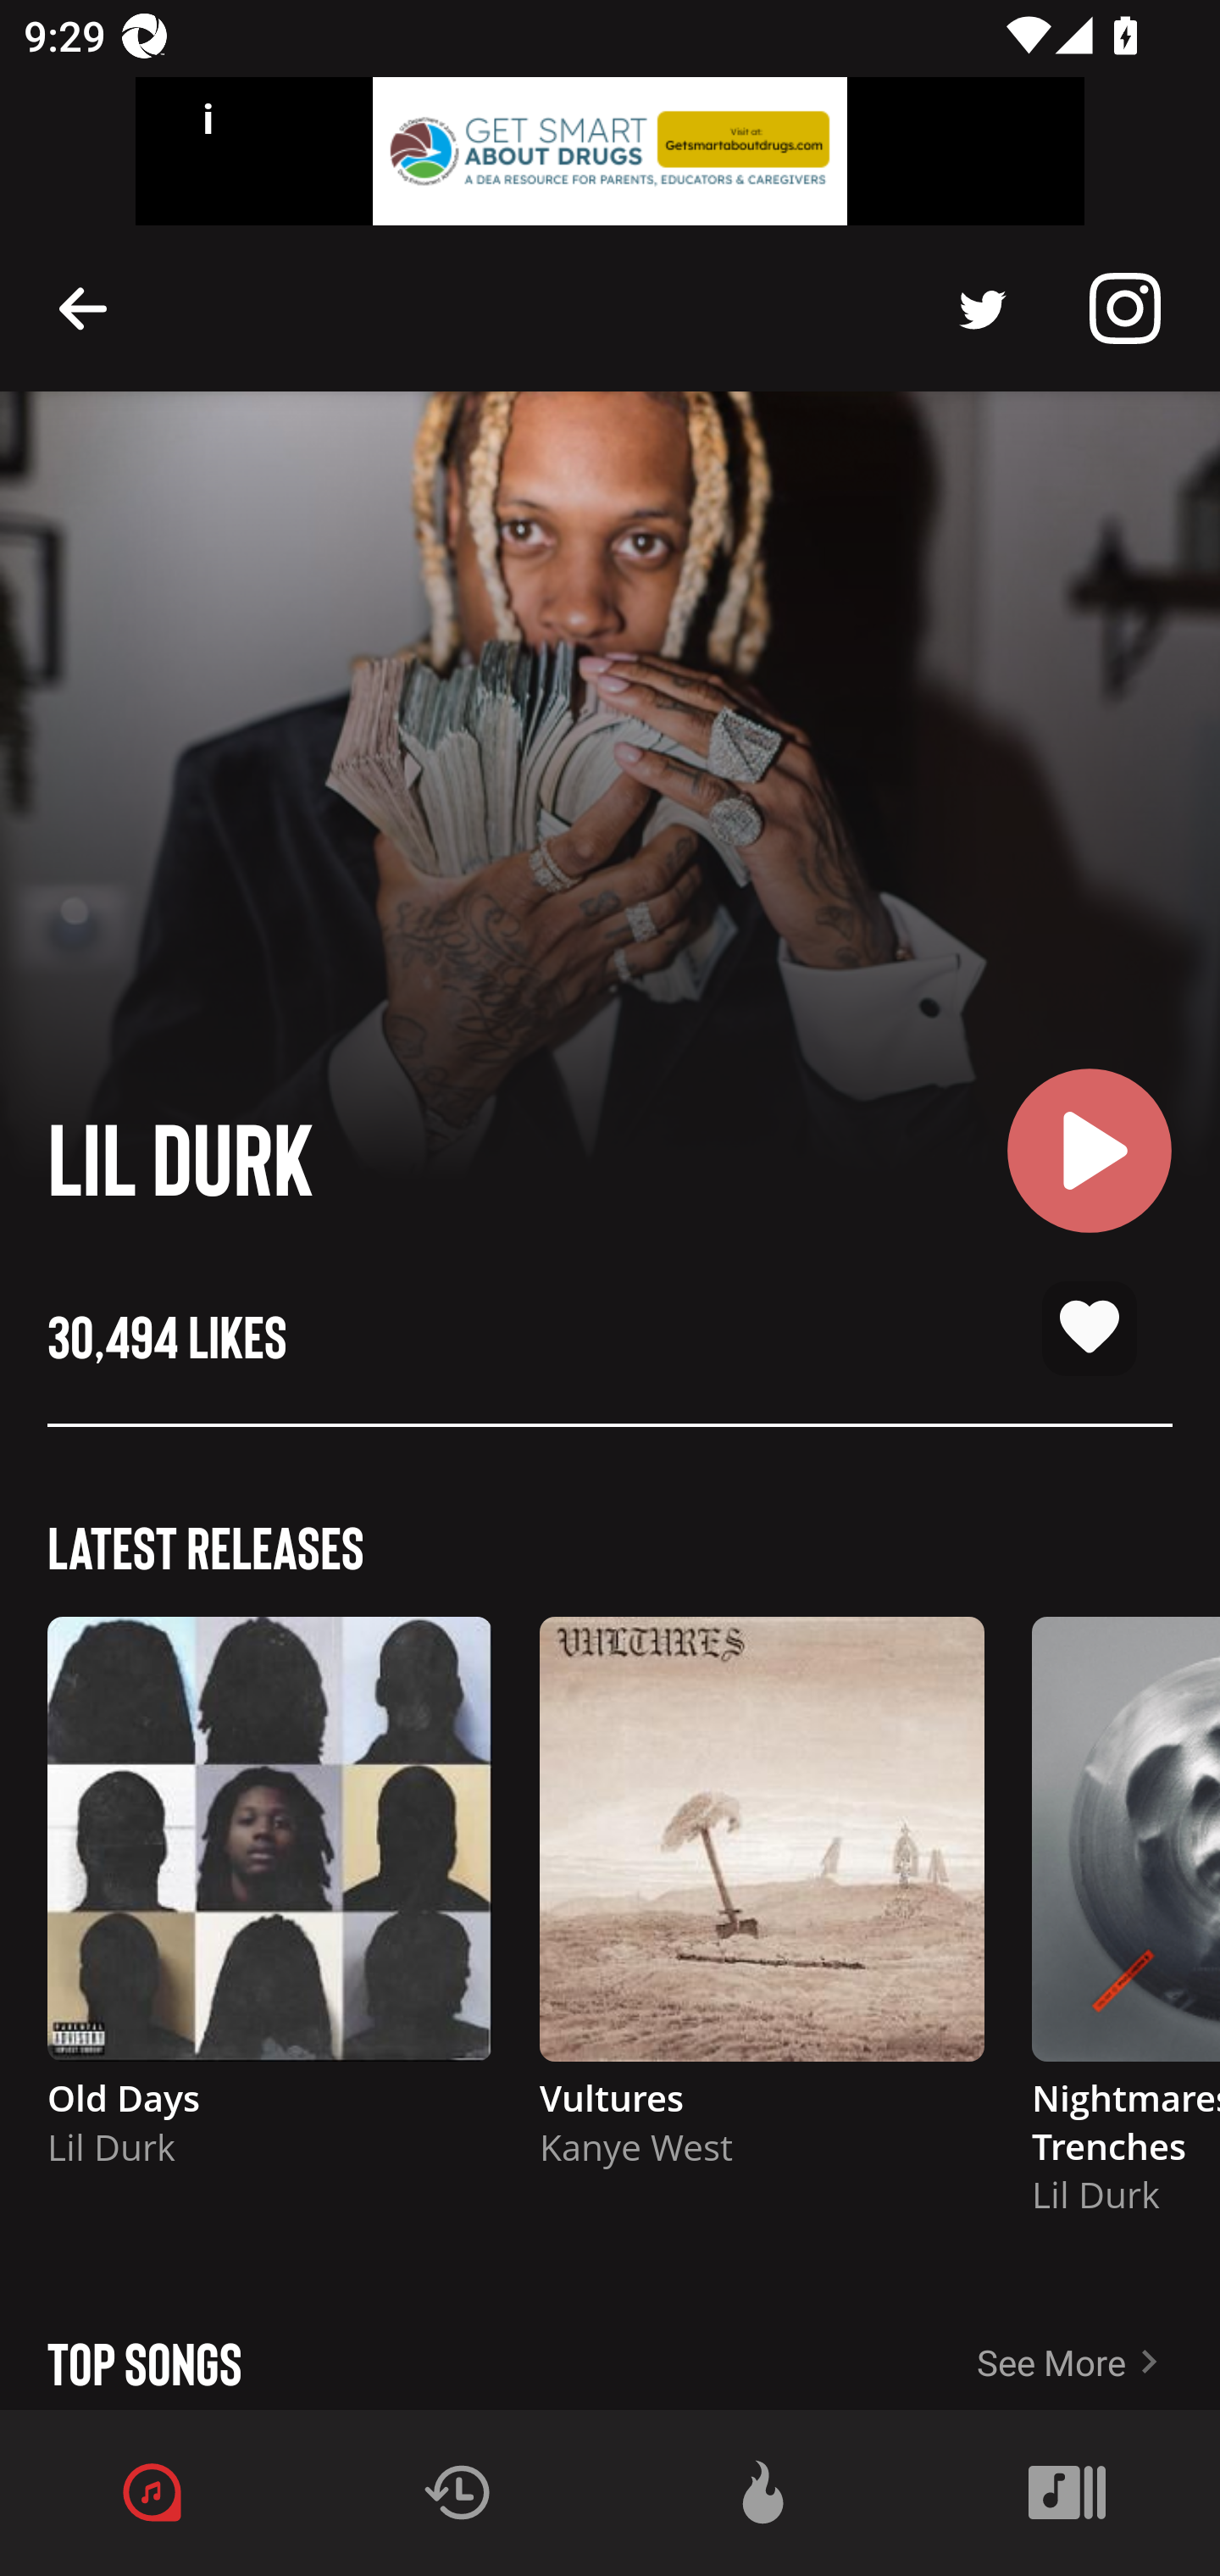 This screenshot has width=1220, height=2576. What do you see at coordinates (83, 307) in the screenshot?
I see `Description` at bounding box center [83, 307].